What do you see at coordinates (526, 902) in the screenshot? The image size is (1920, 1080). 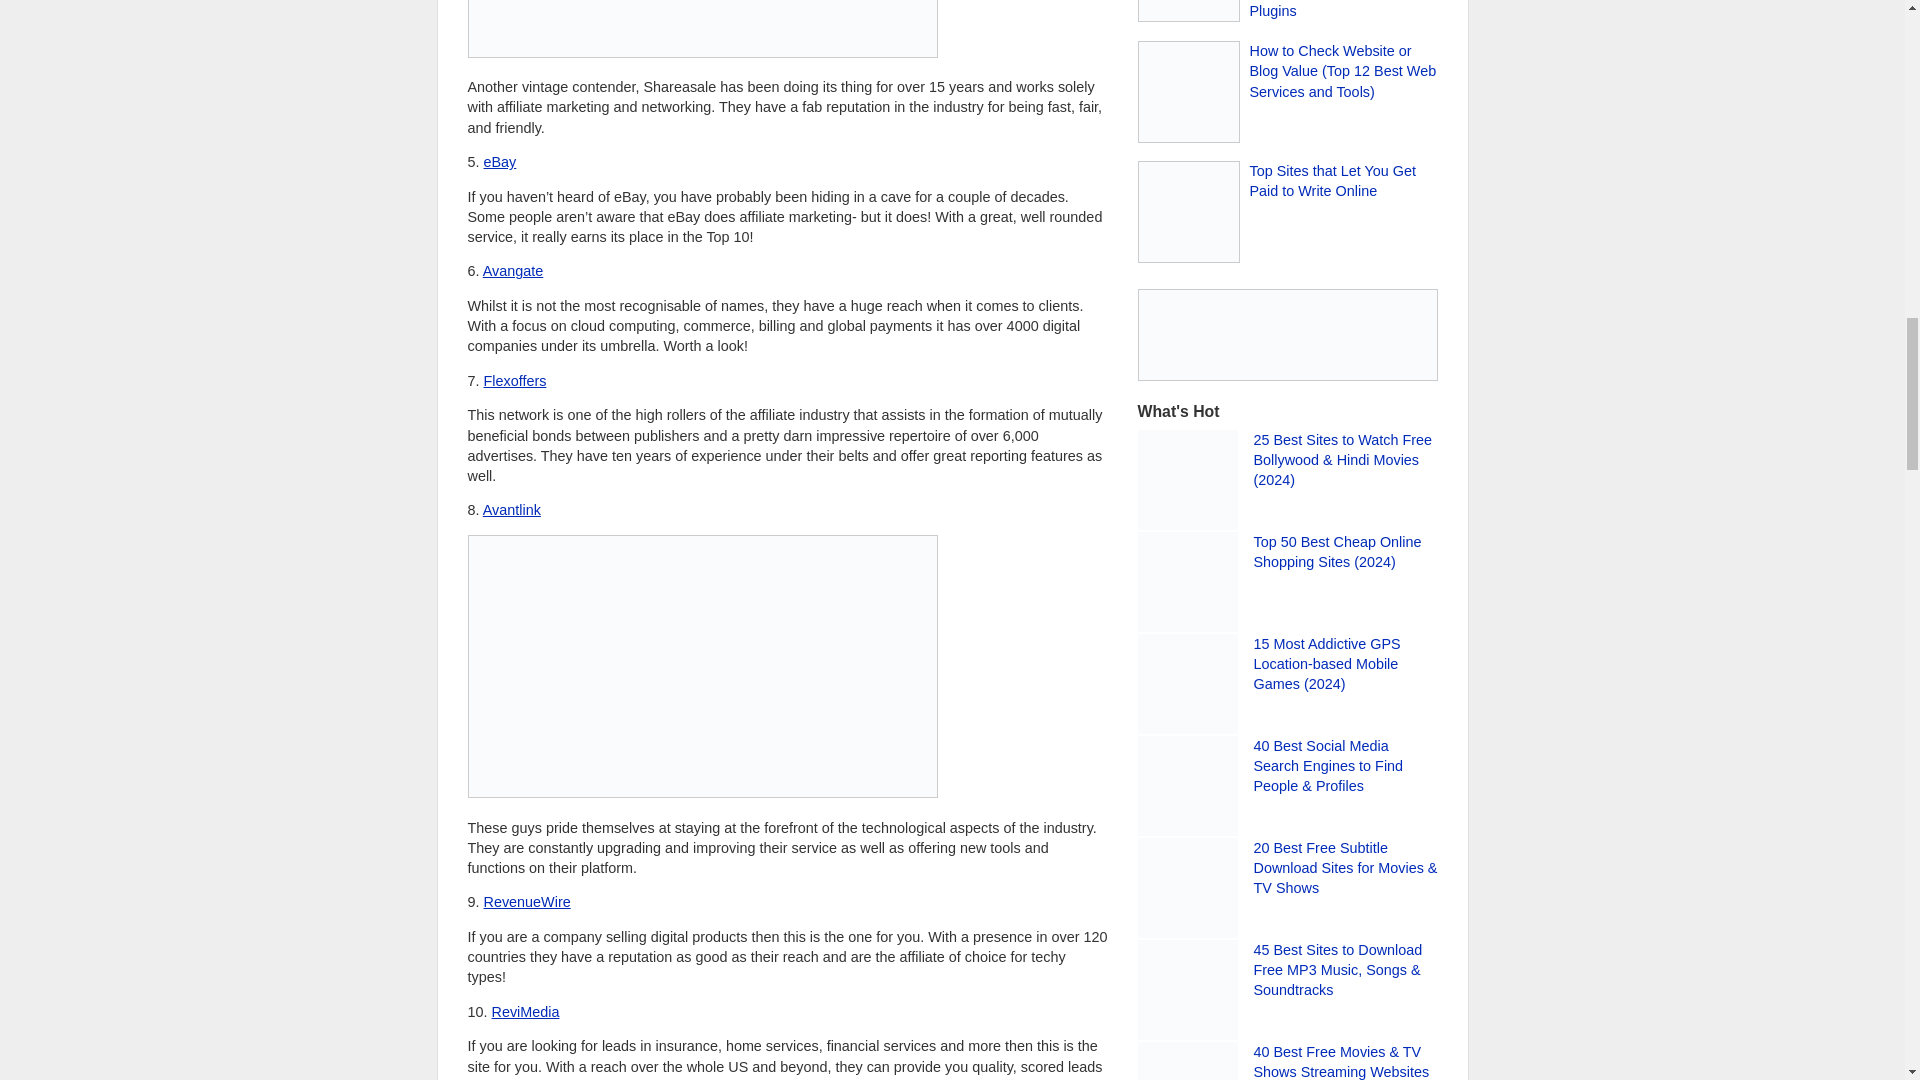 I see `RevenueWire` at bounding box center [526, 902].